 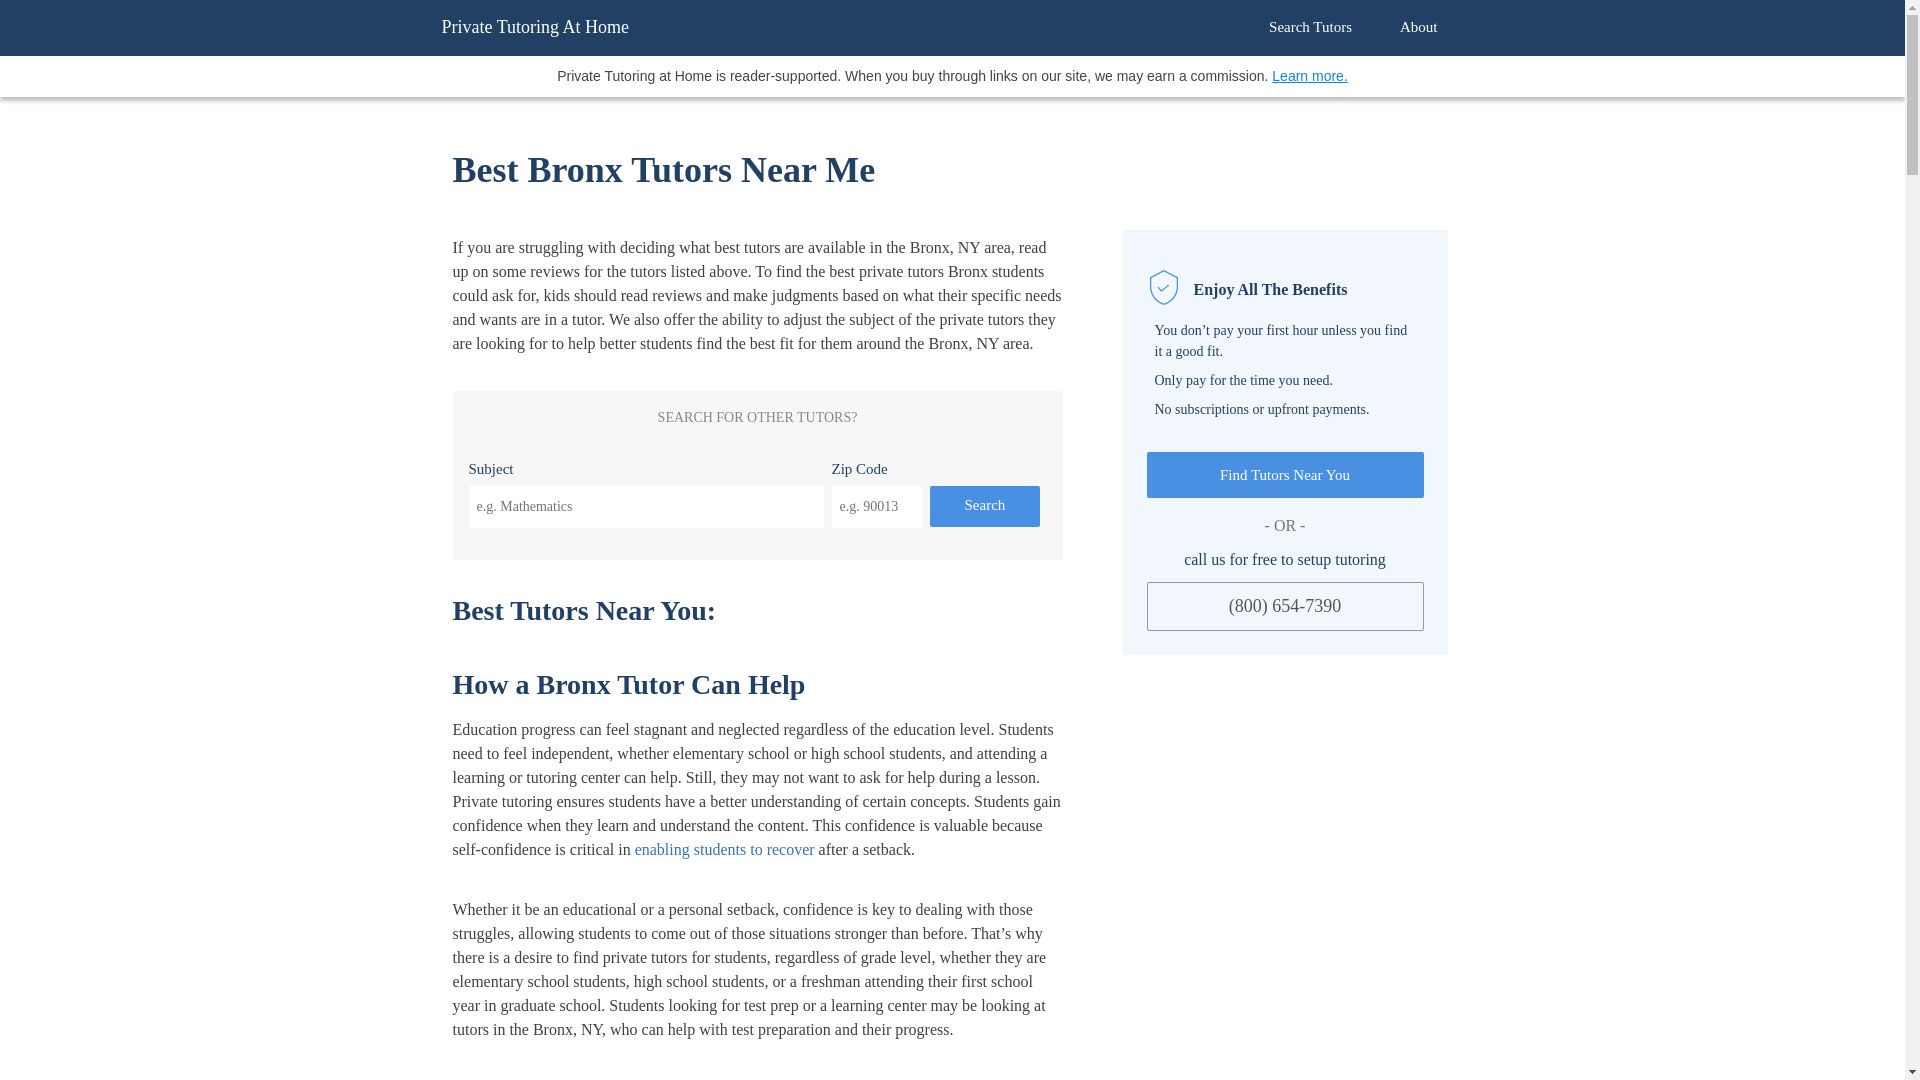 I want to click on Private Tutoring At Home, so click(x=535, y=26).